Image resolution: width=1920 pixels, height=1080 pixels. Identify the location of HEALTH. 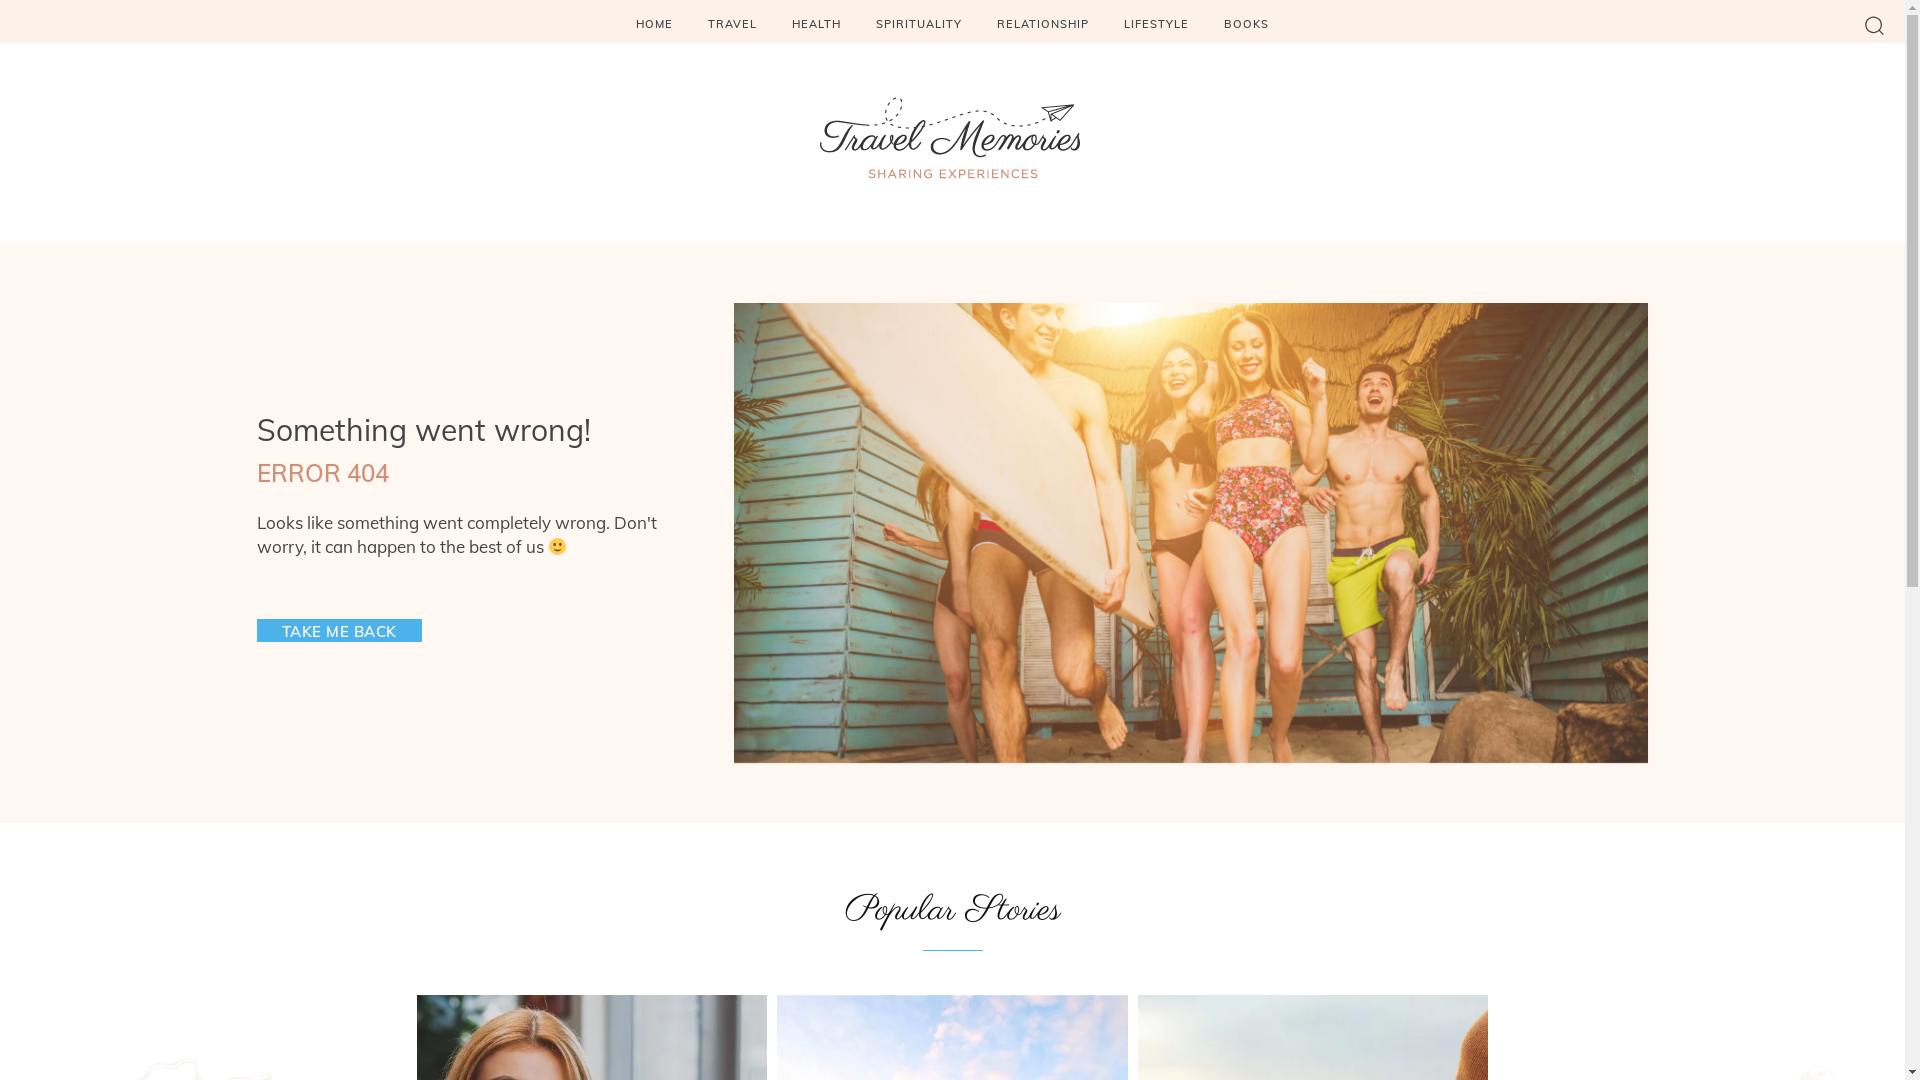
(816, 24).